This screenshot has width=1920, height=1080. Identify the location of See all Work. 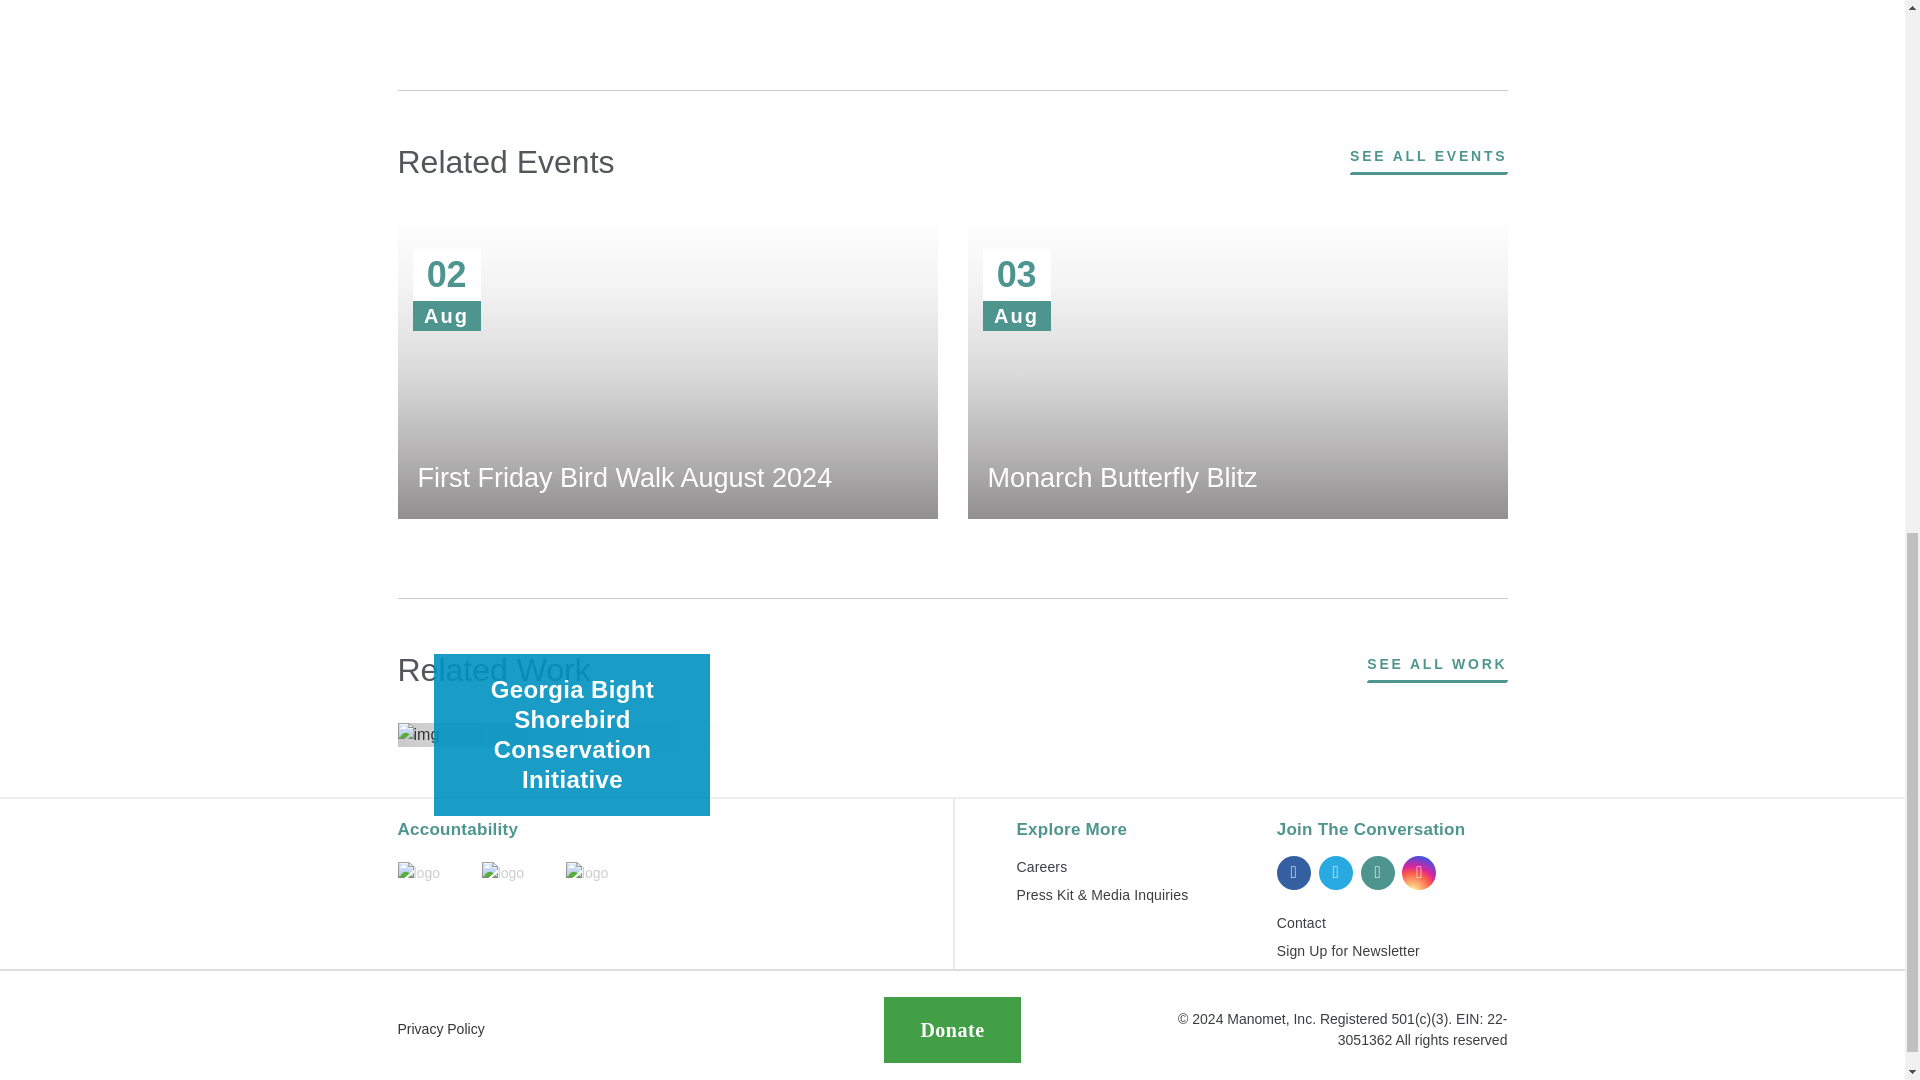
(1437, 666).